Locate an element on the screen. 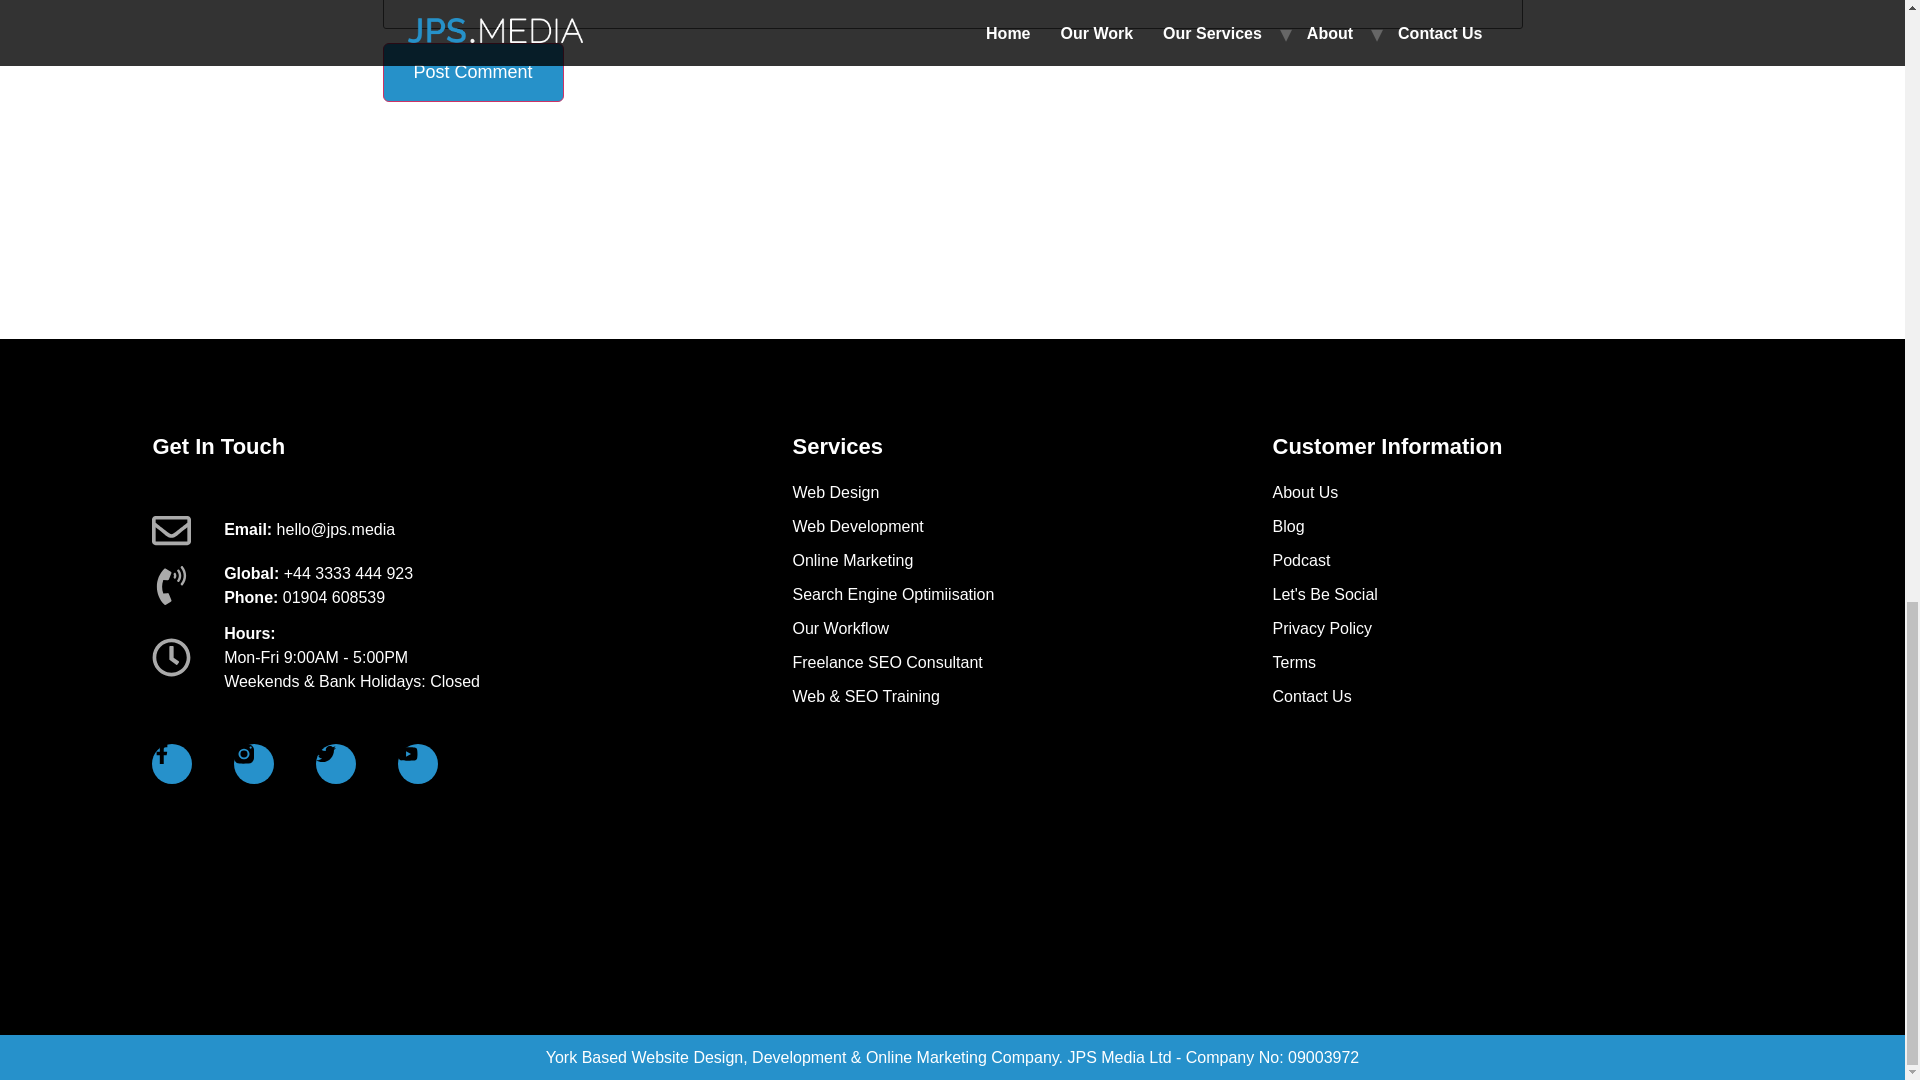 Image resolution: width=1920 pixels, height=1080 pixels. JPS Media Ltd is located at coordinates (1119, 1056).